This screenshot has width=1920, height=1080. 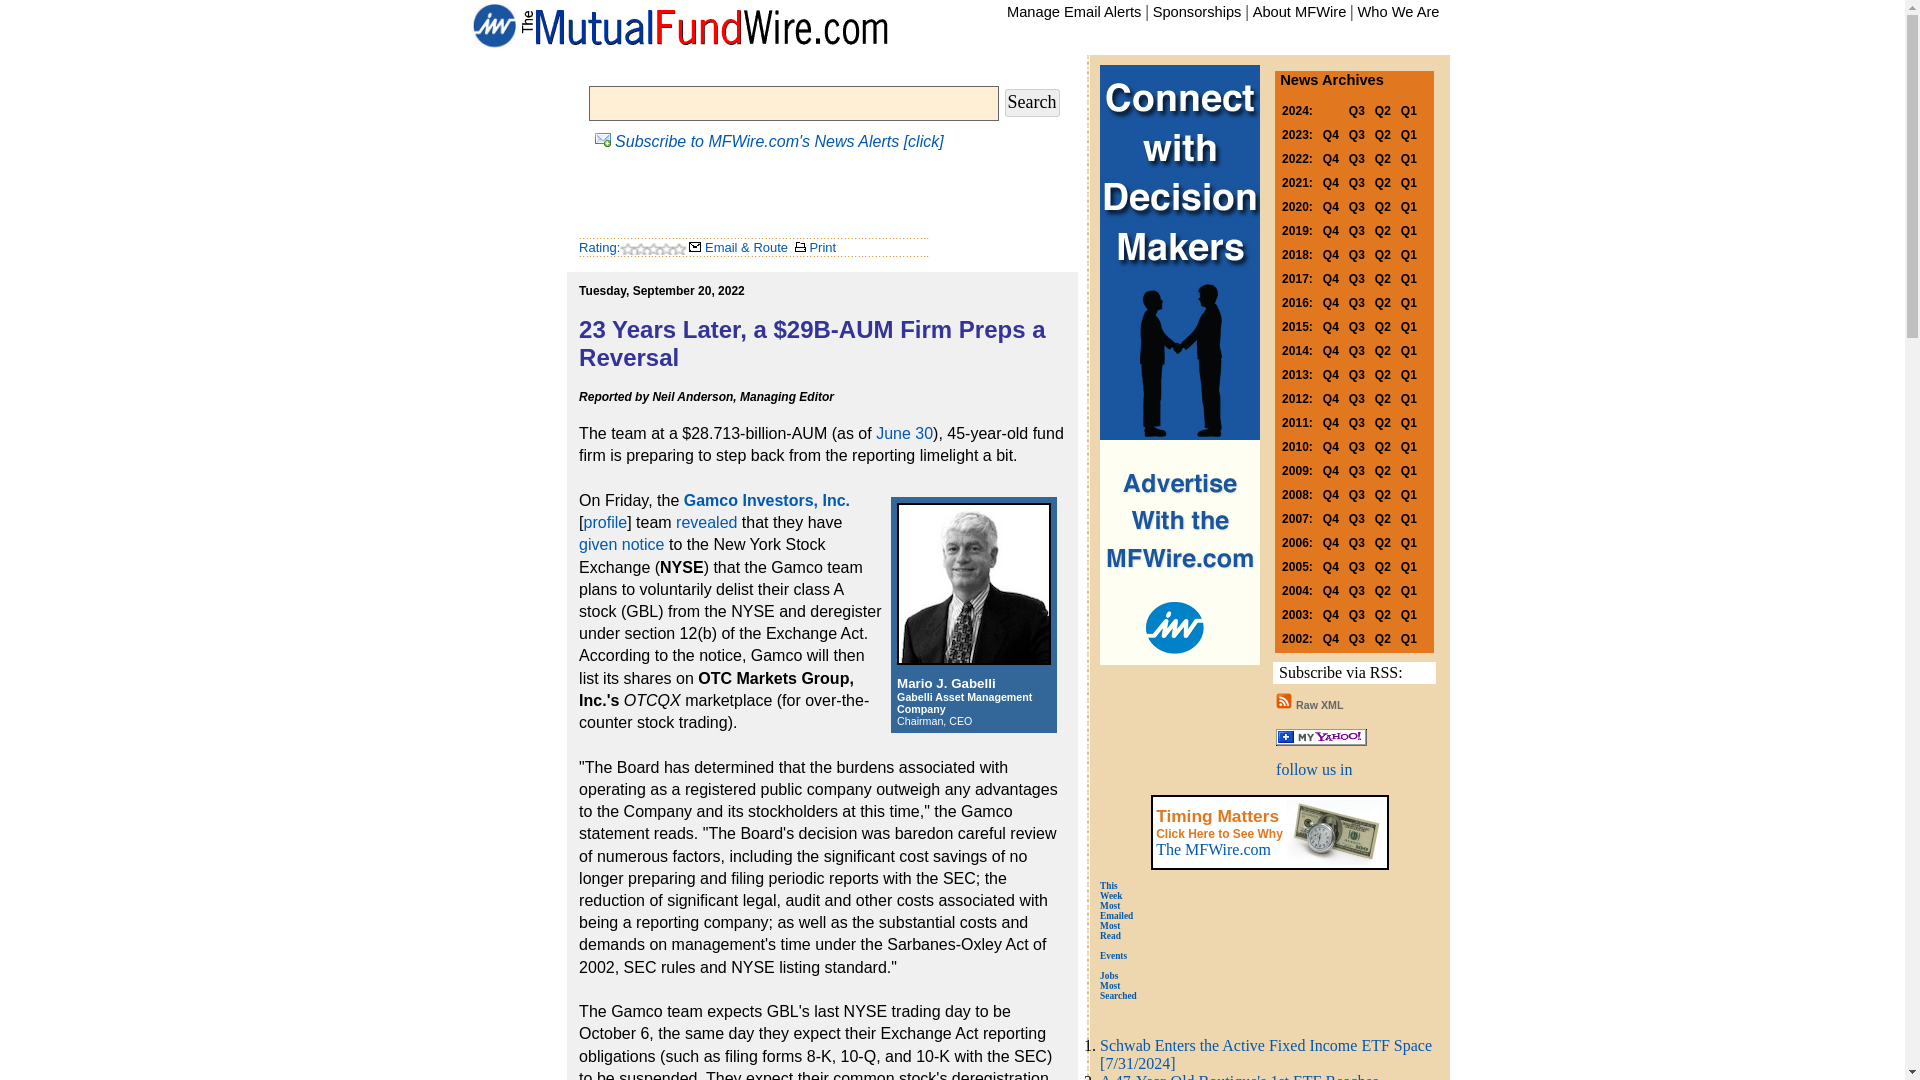 What do you see at coordinates (600, 247) in the screenshot?
I see `Rating:` at bounding box center [600, 247].